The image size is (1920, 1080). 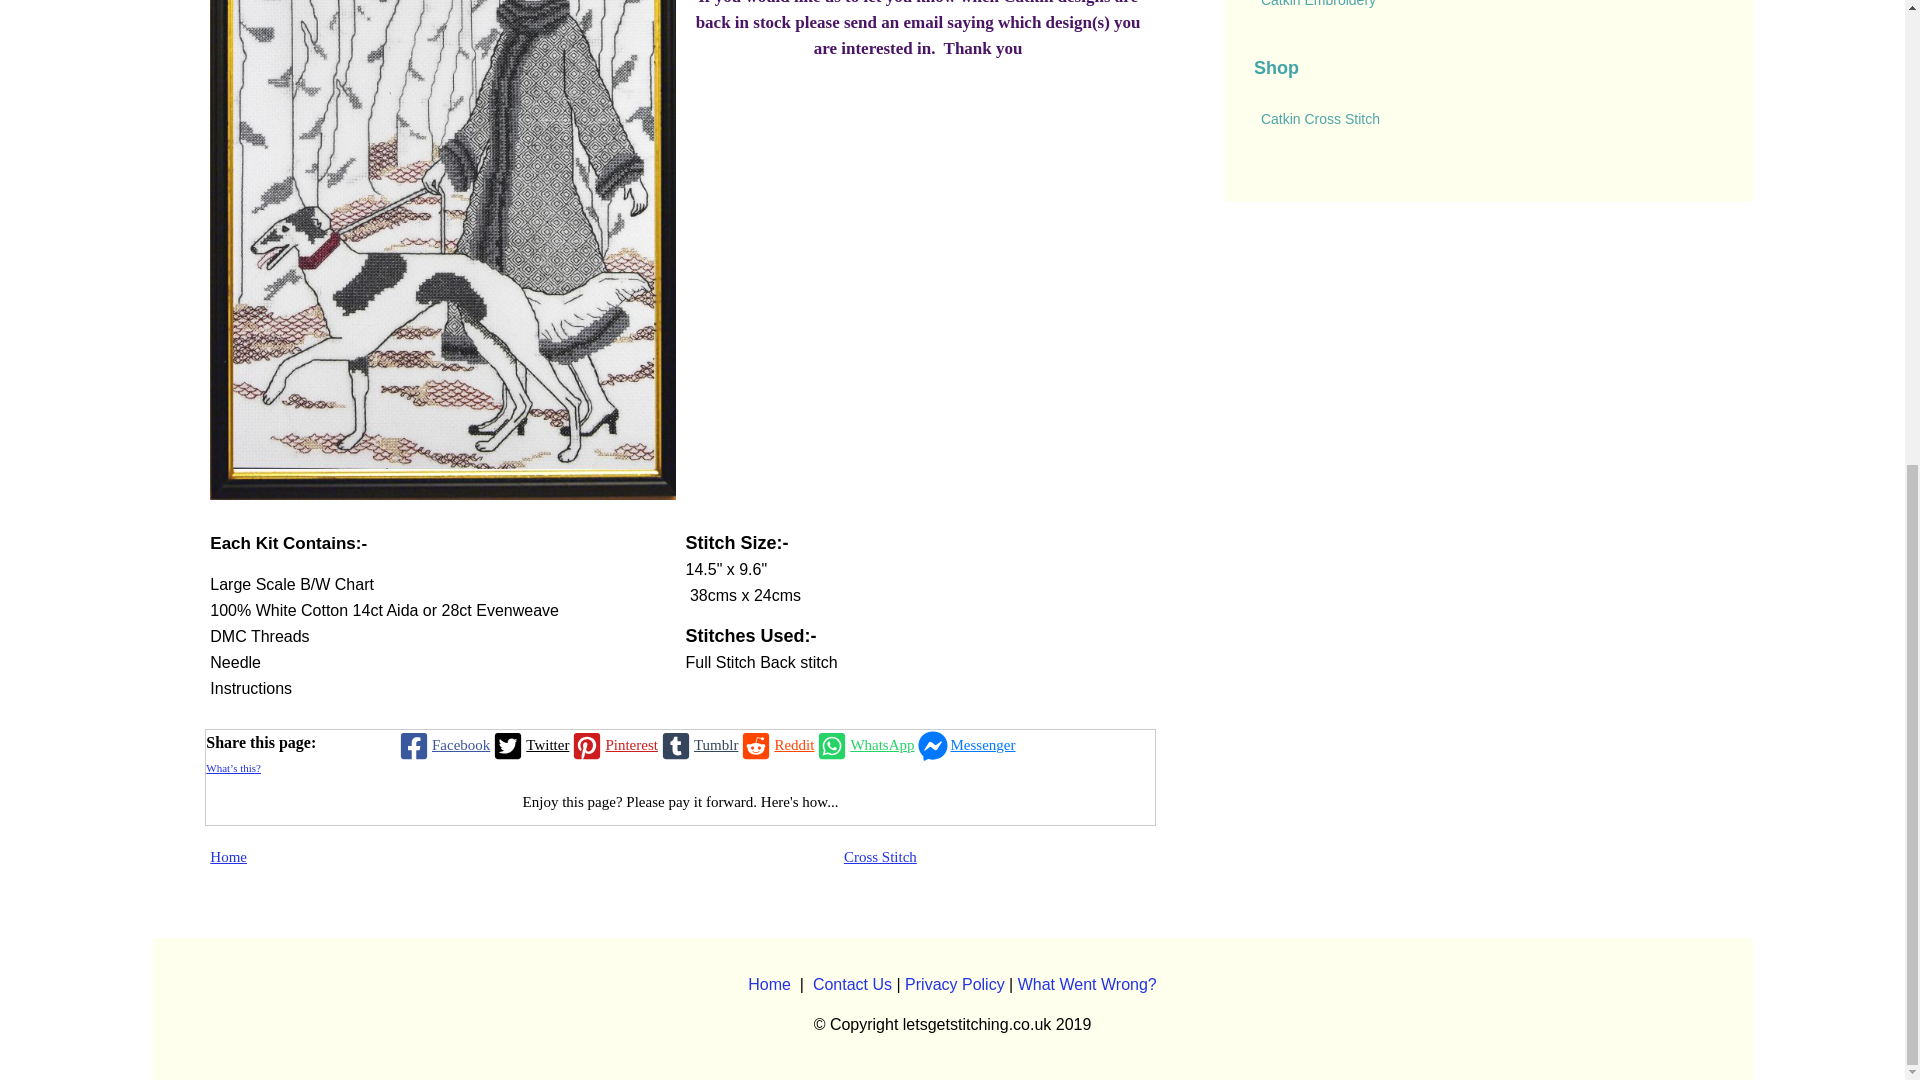 What do you see at coordinates (228, 856) in the screenshot?
I see `Home` at bounding box center [228, 856].